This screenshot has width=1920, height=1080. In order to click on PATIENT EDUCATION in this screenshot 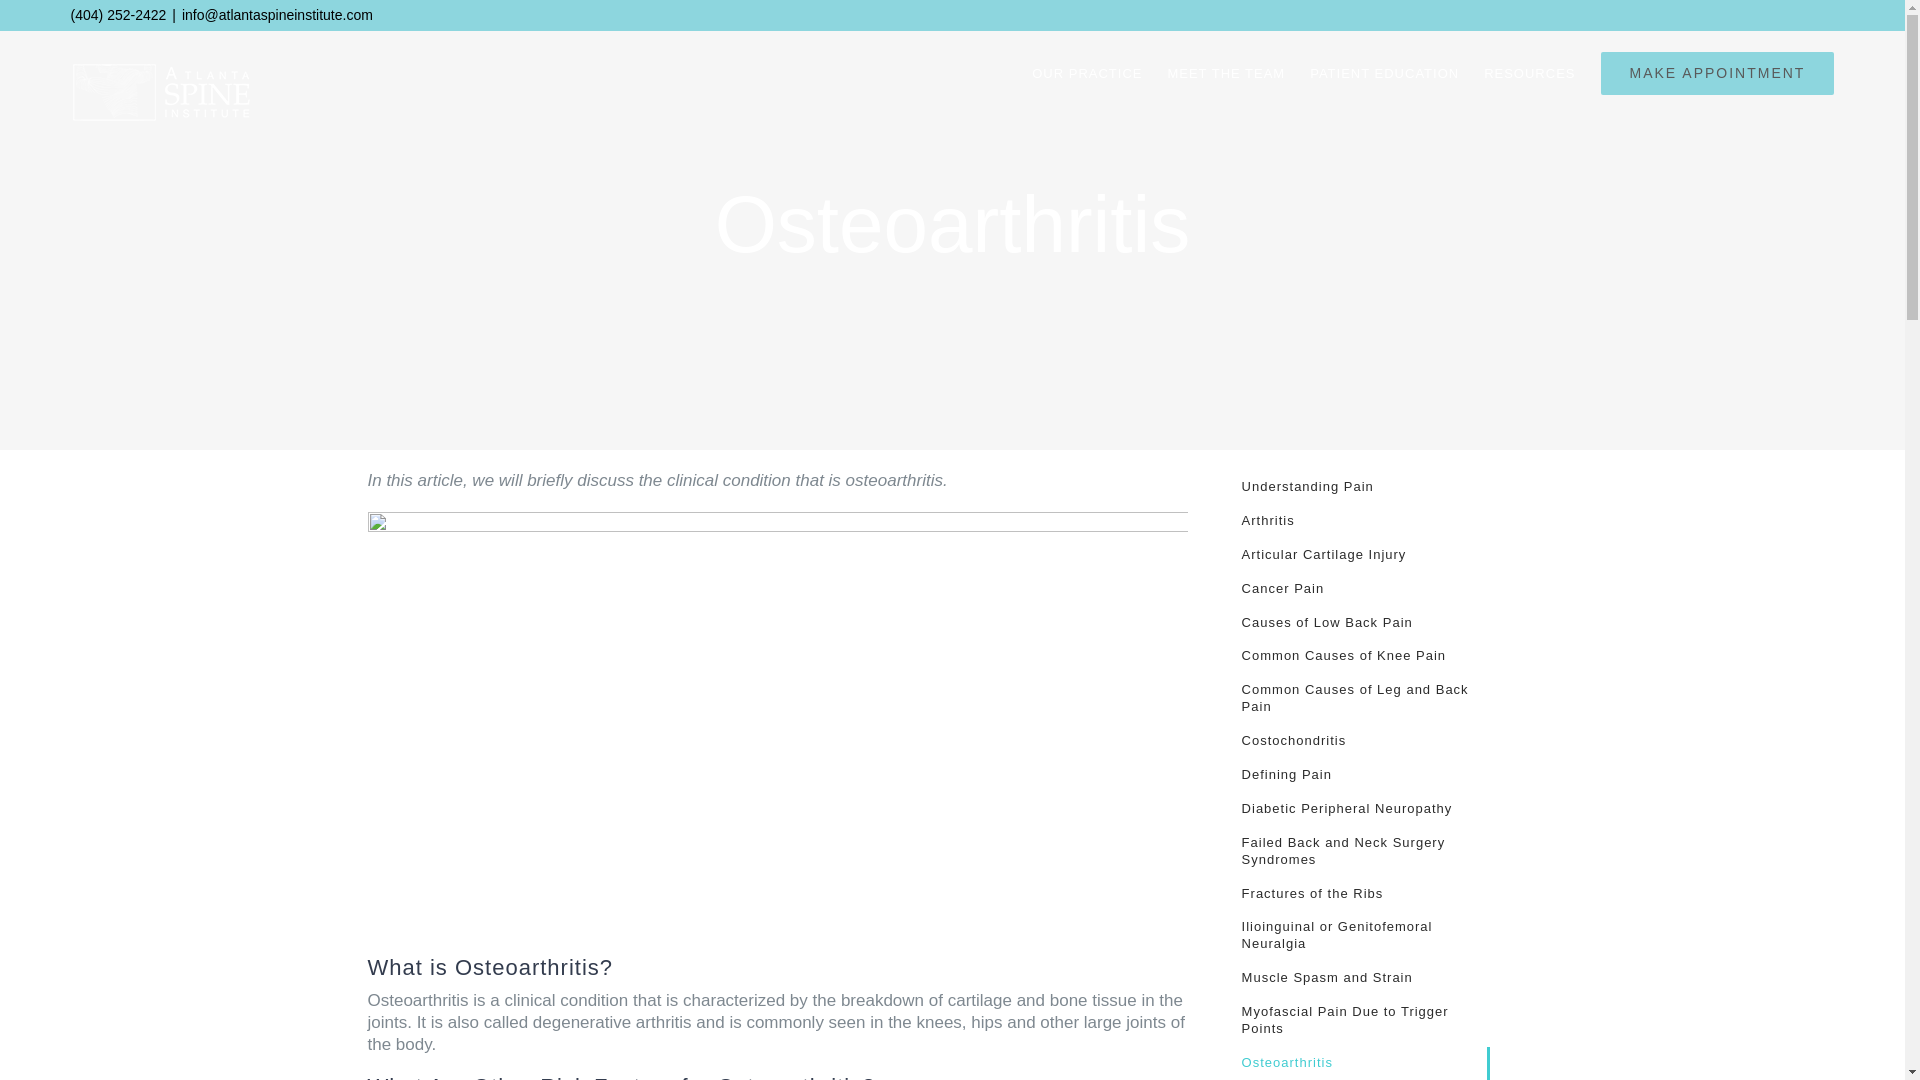, I will do `click(1384, 72)`.